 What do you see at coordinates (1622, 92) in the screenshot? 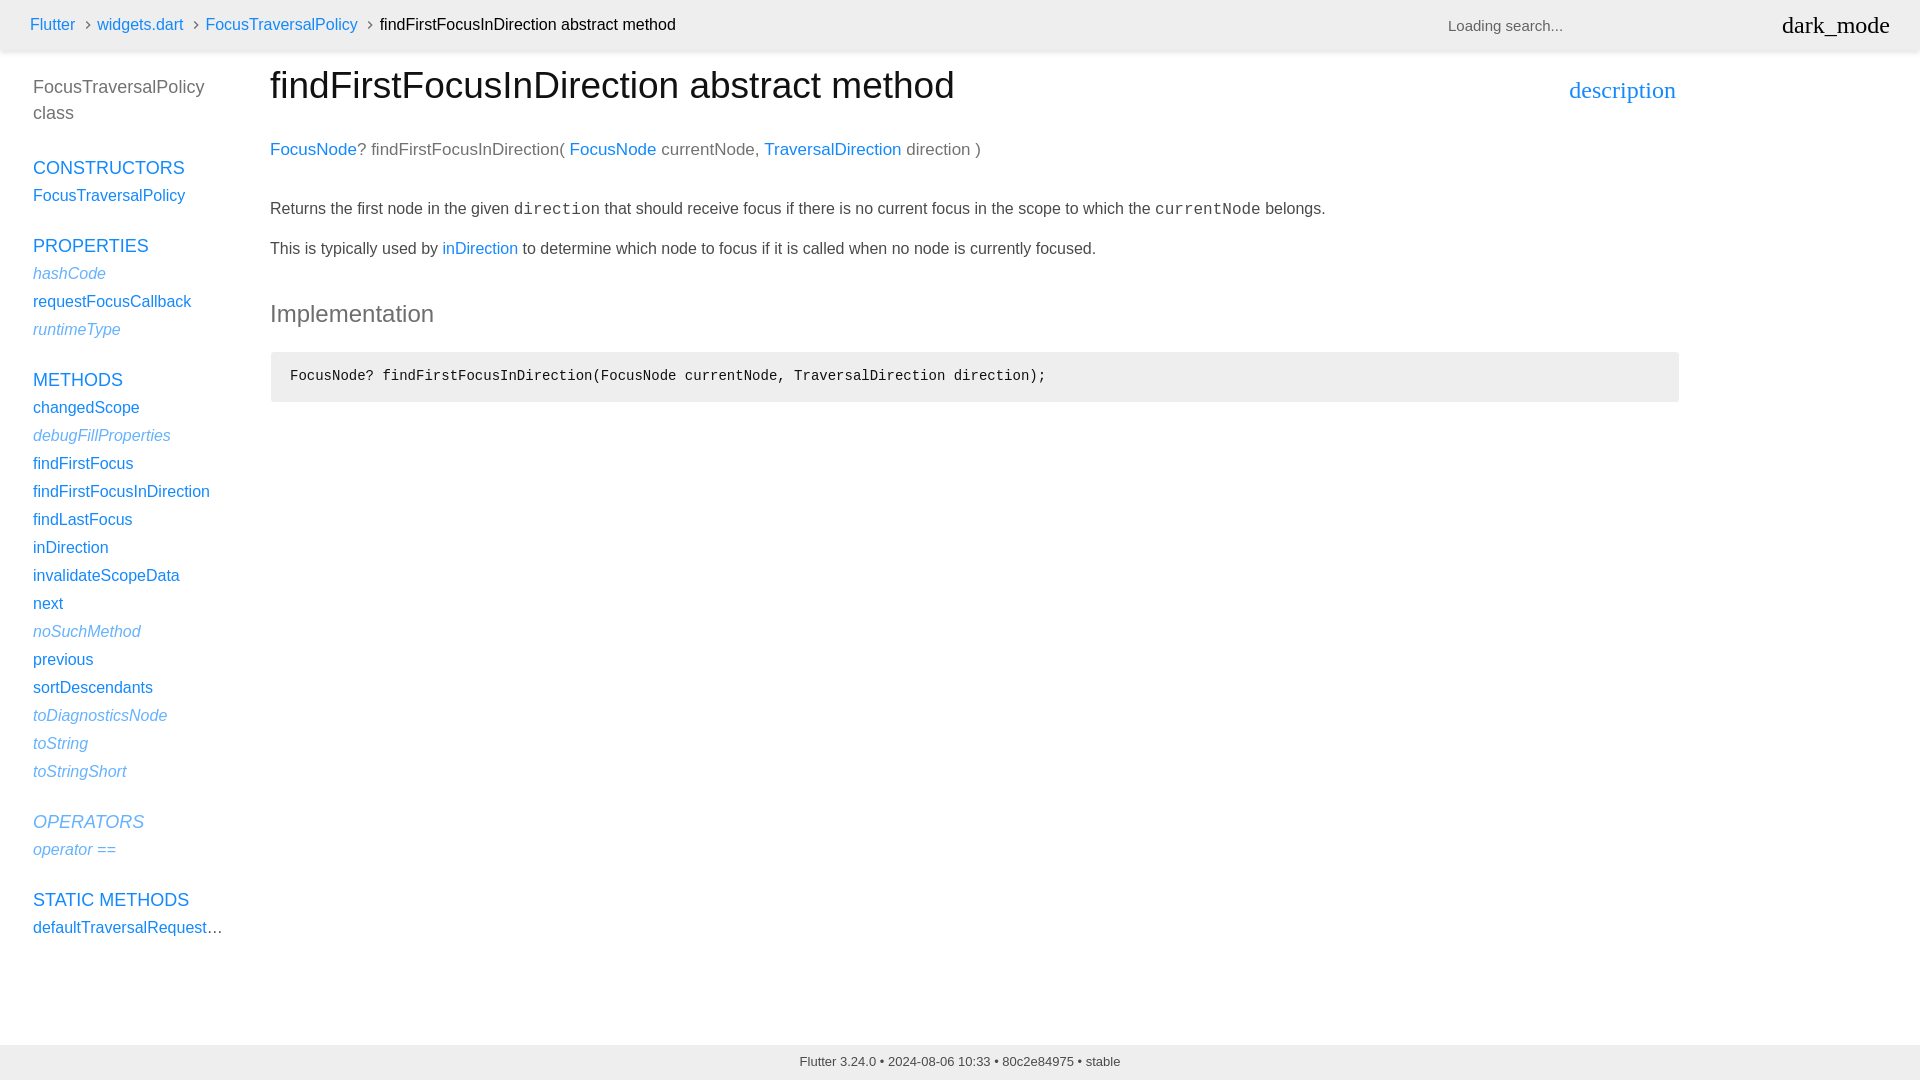
I see `View source code` at bounding box center [1622, 92].